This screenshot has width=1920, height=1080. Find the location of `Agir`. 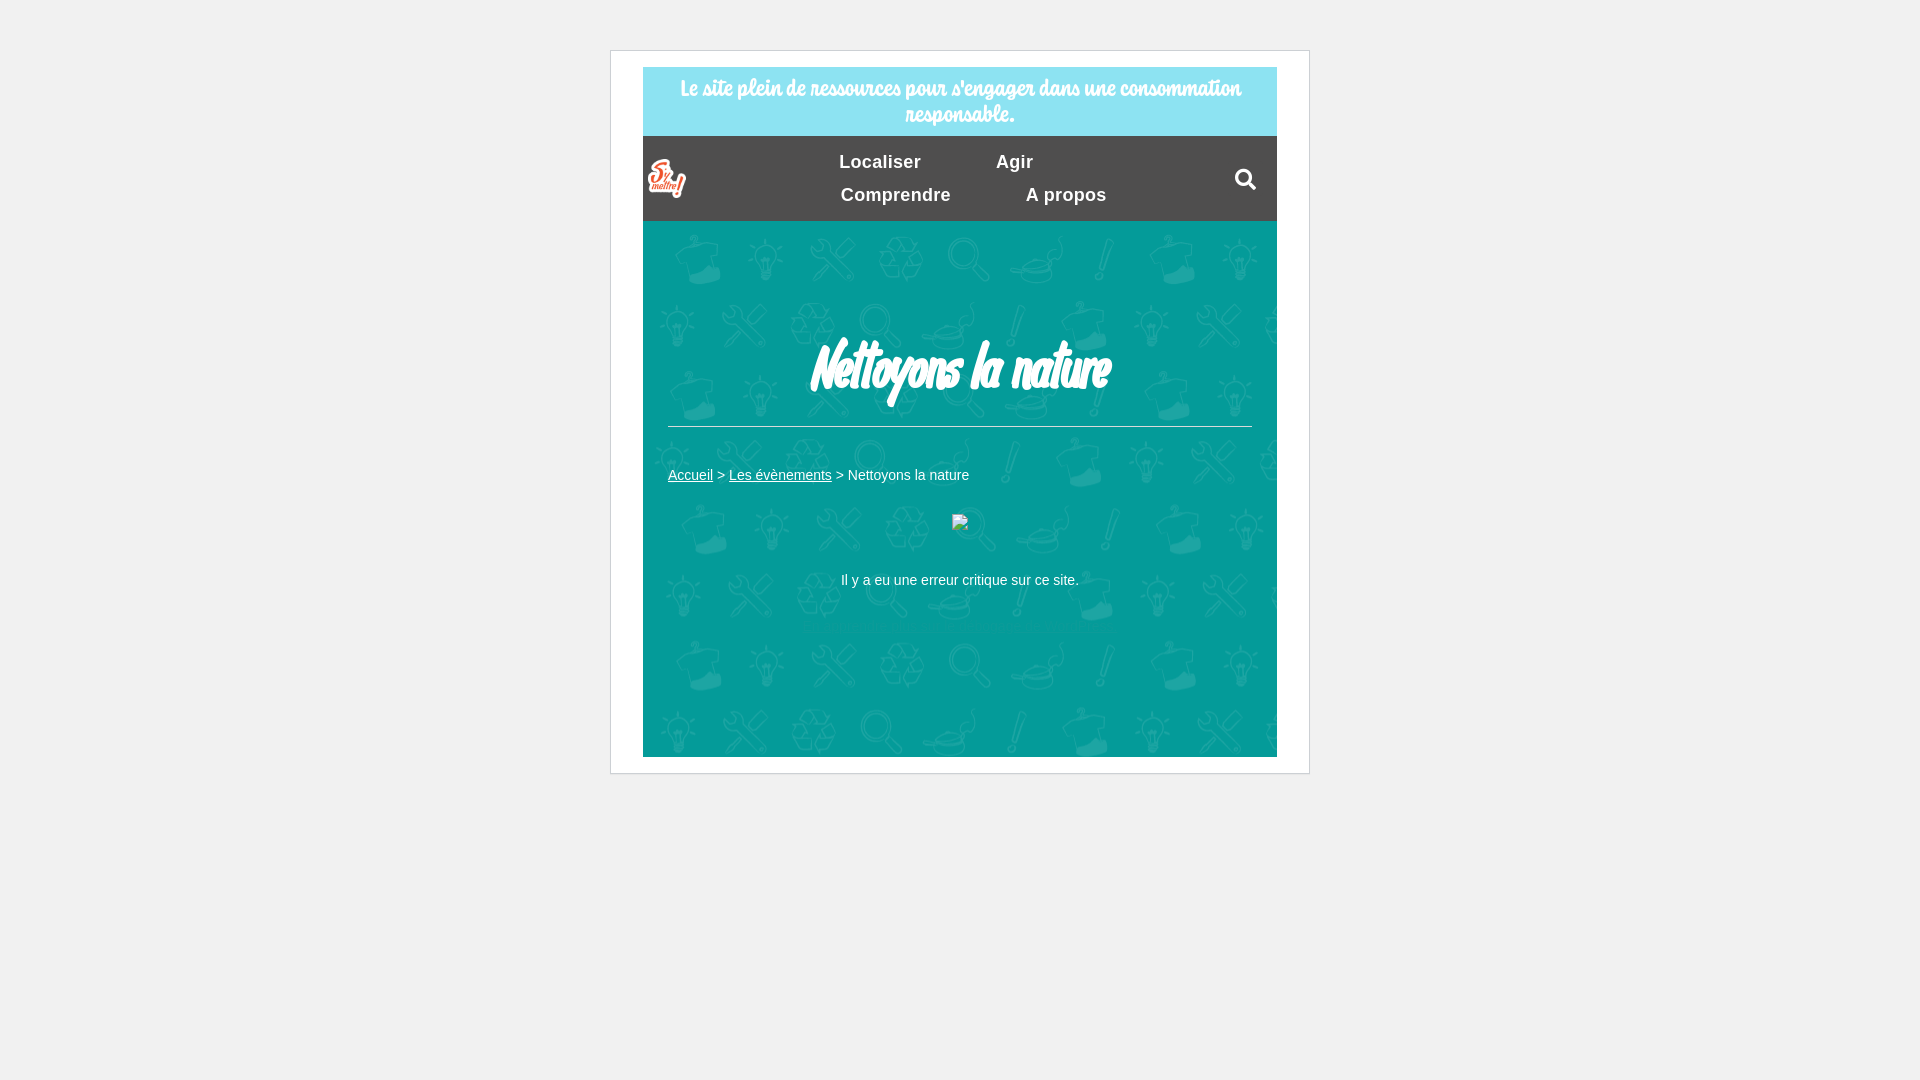

Agir is located at coordinates (1014, 162).